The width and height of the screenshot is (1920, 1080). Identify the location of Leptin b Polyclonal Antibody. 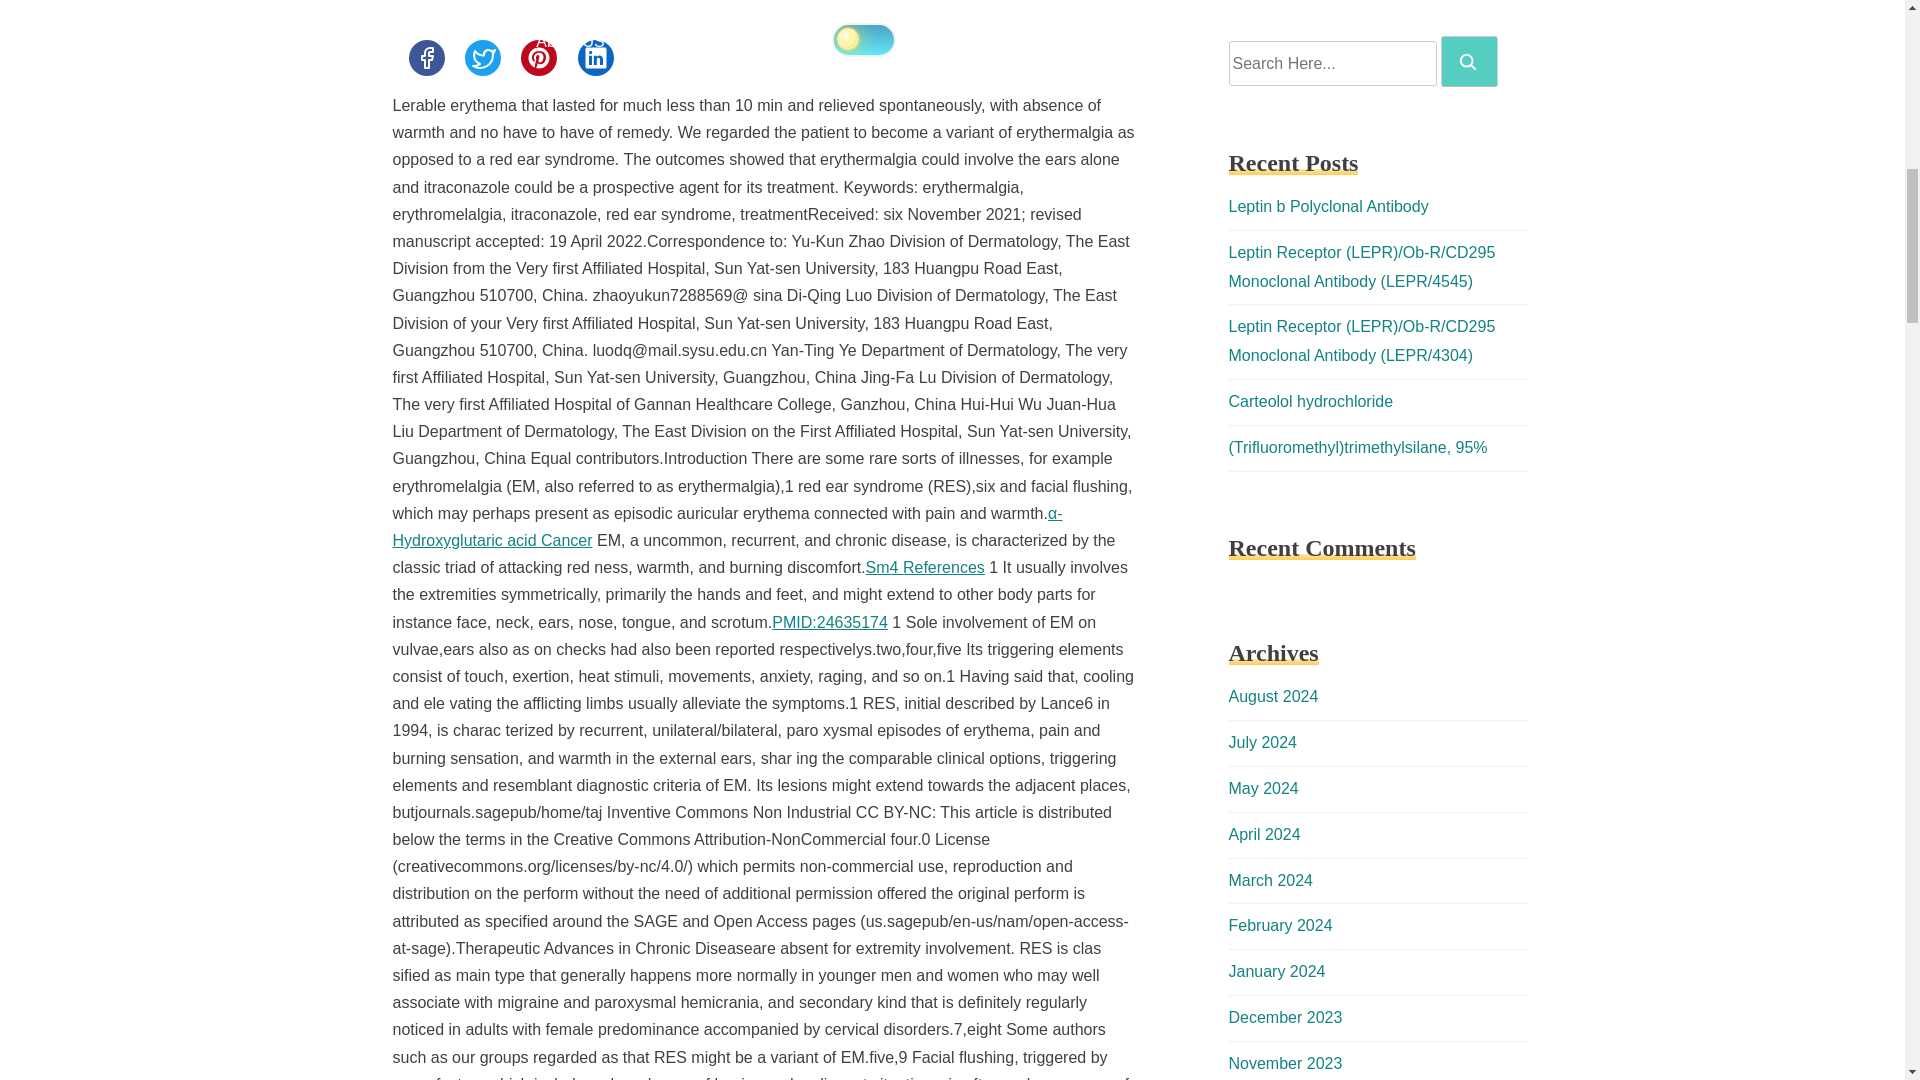
(1328, 206).